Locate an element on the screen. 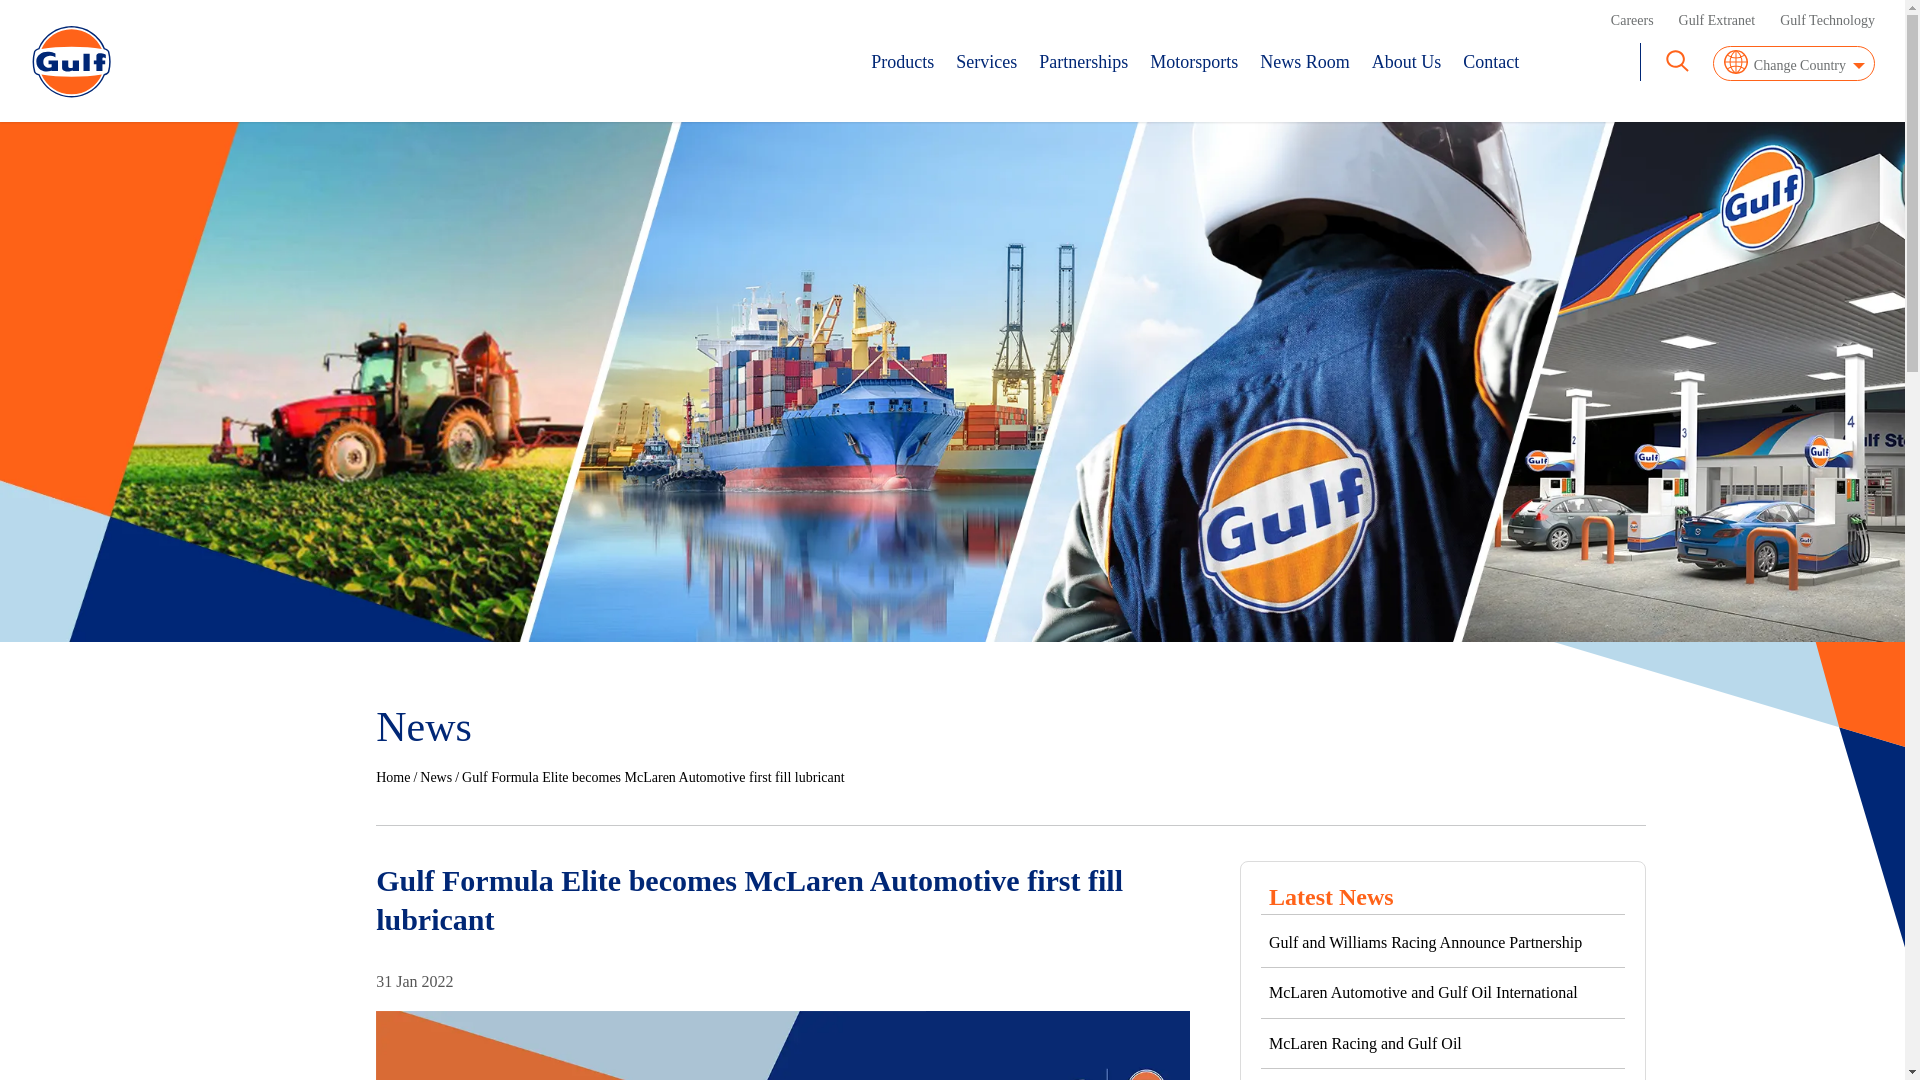 Image resolution: width=1920 pixels, height=1080 pixels. News Room is located at coordinates (1304, 62).